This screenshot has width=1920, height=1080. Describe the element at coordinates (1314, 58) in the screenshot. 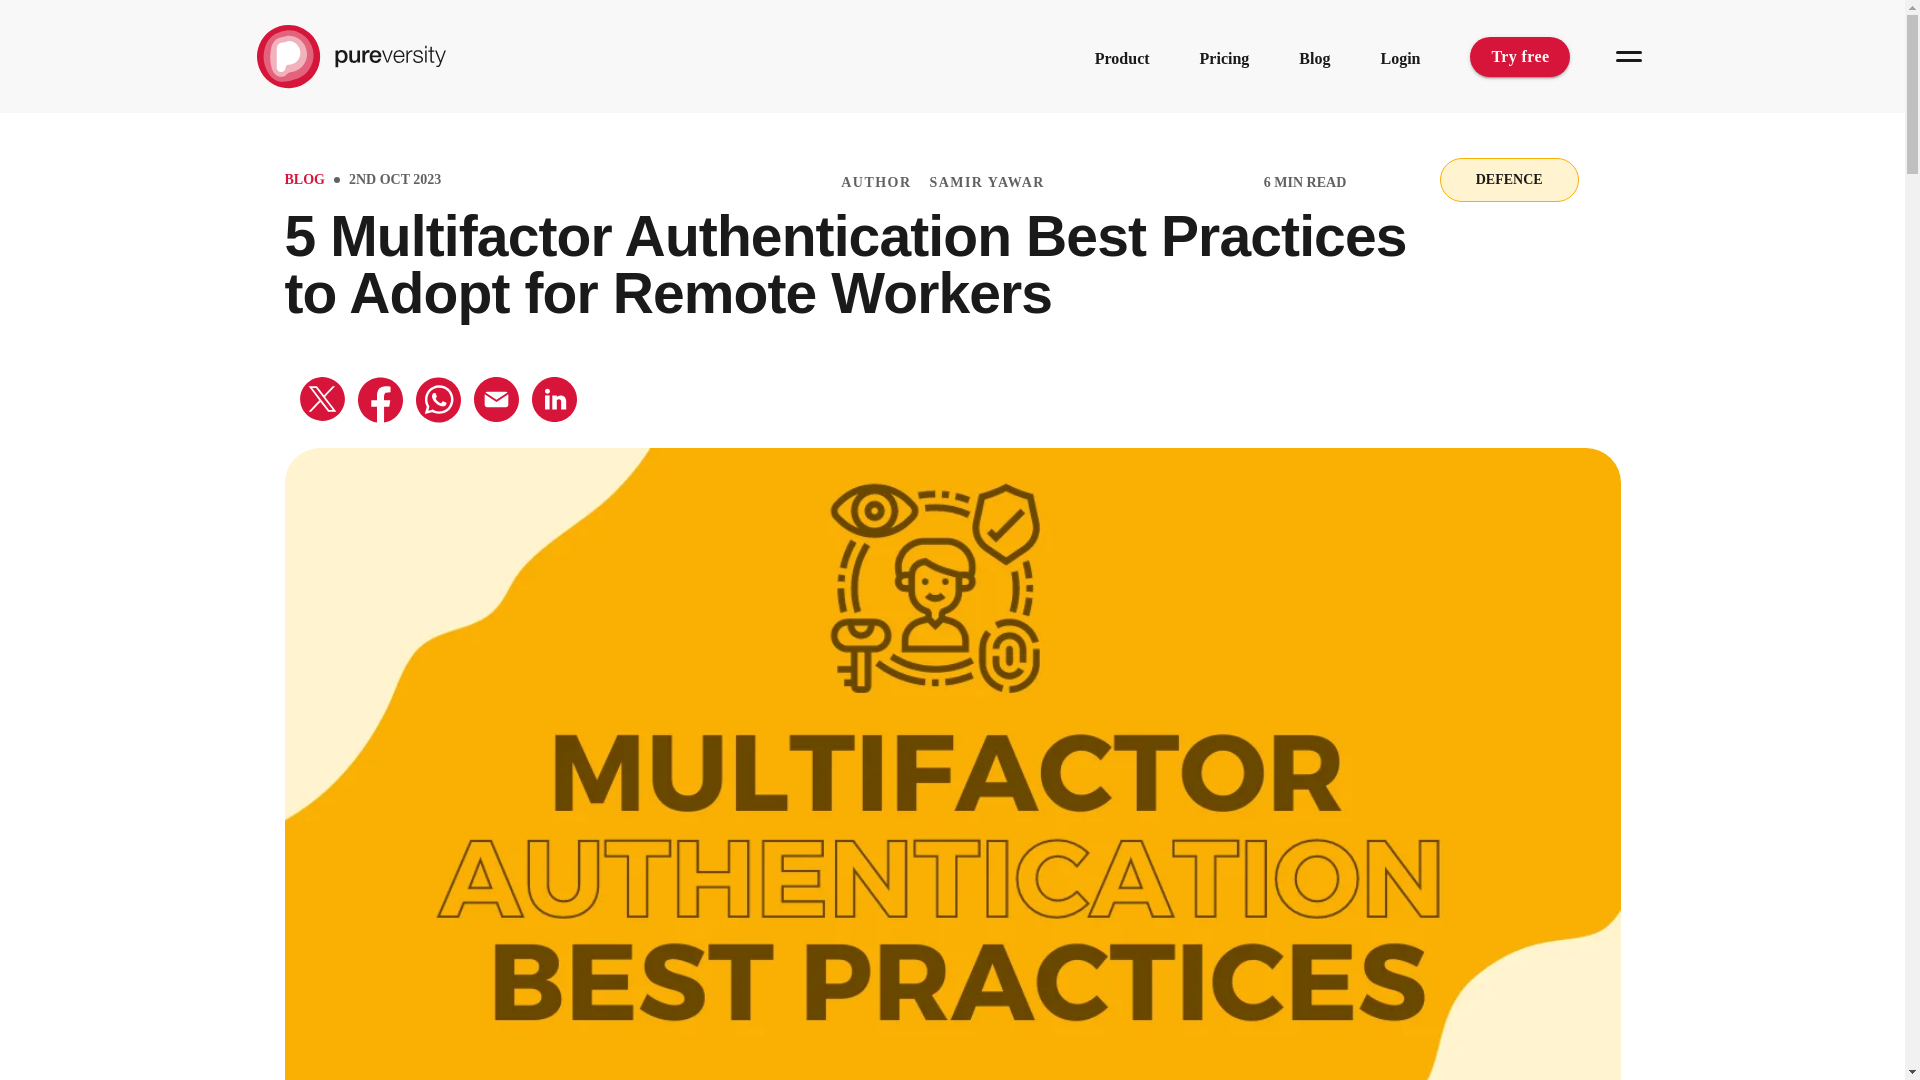

I see `Blog` at that location.